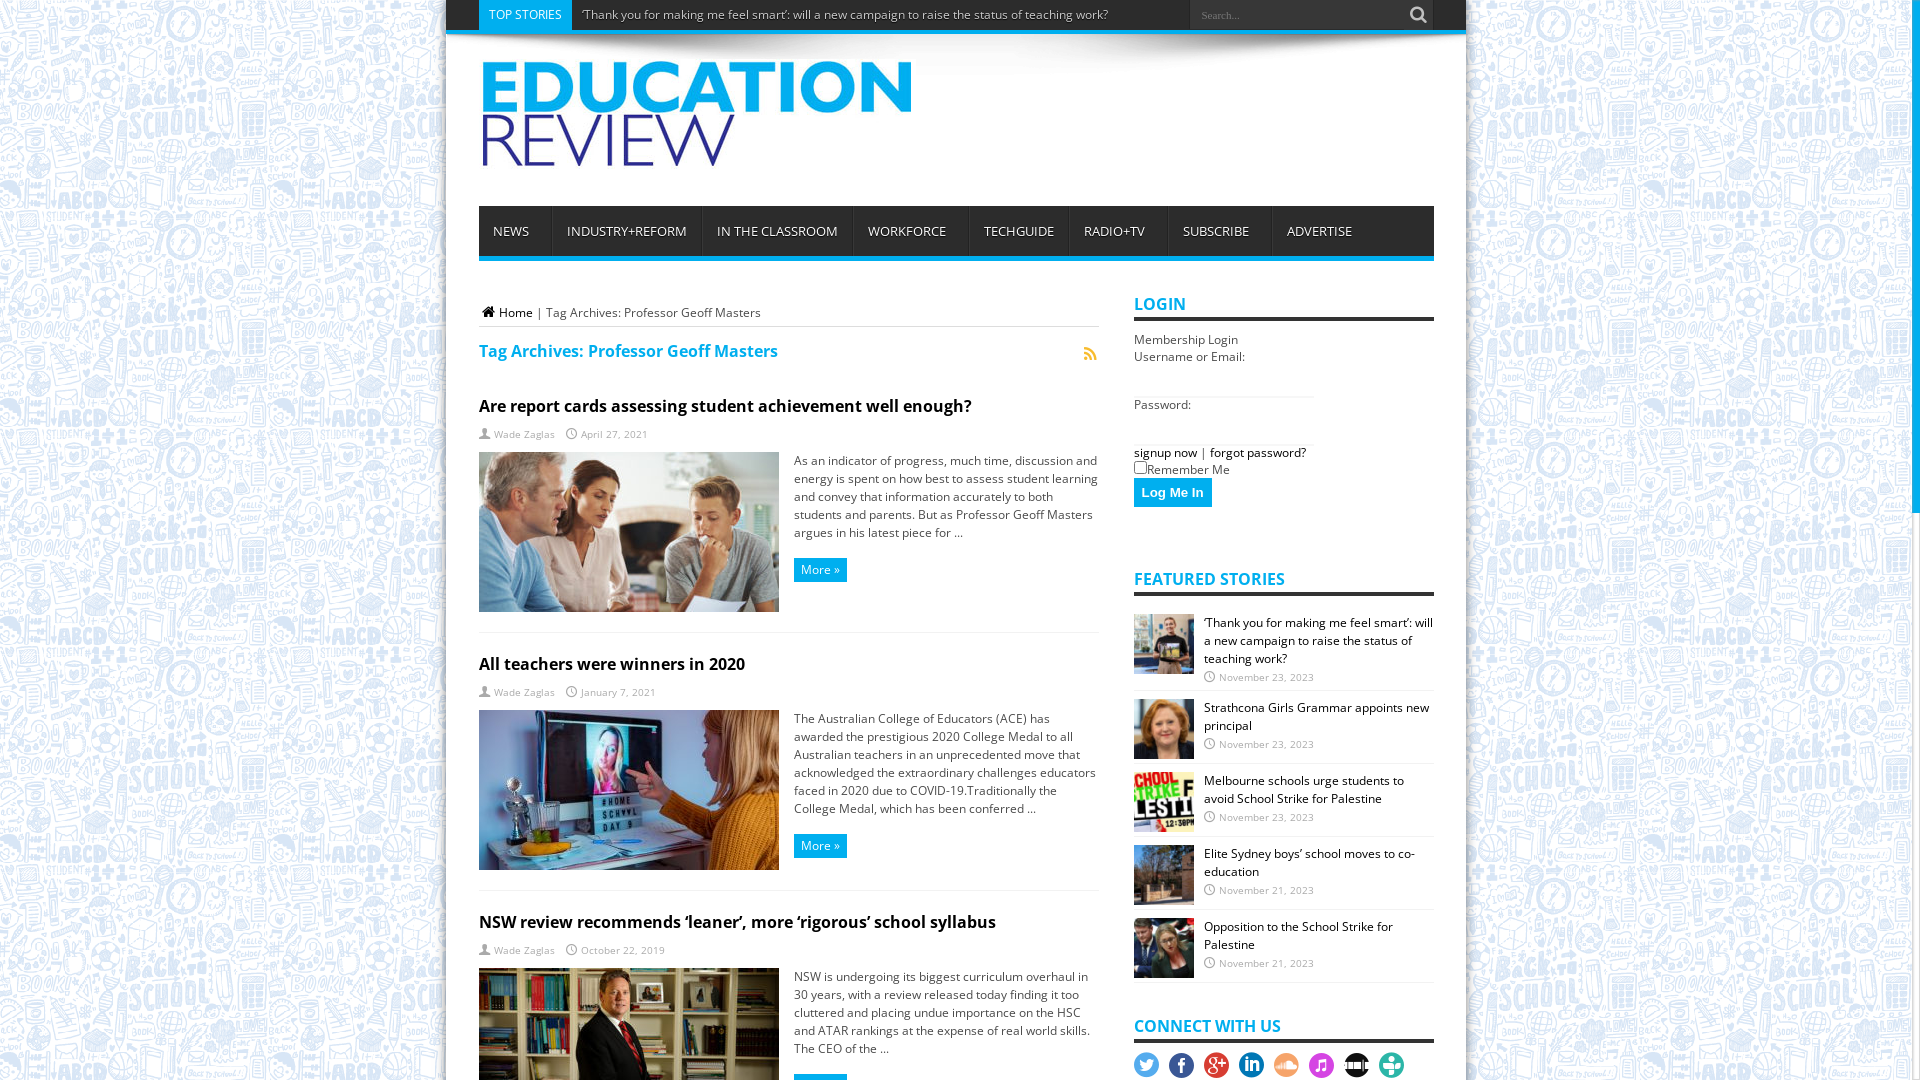  I want to click on Opposition to the School Strike for Palestine, so click(1298, 936).